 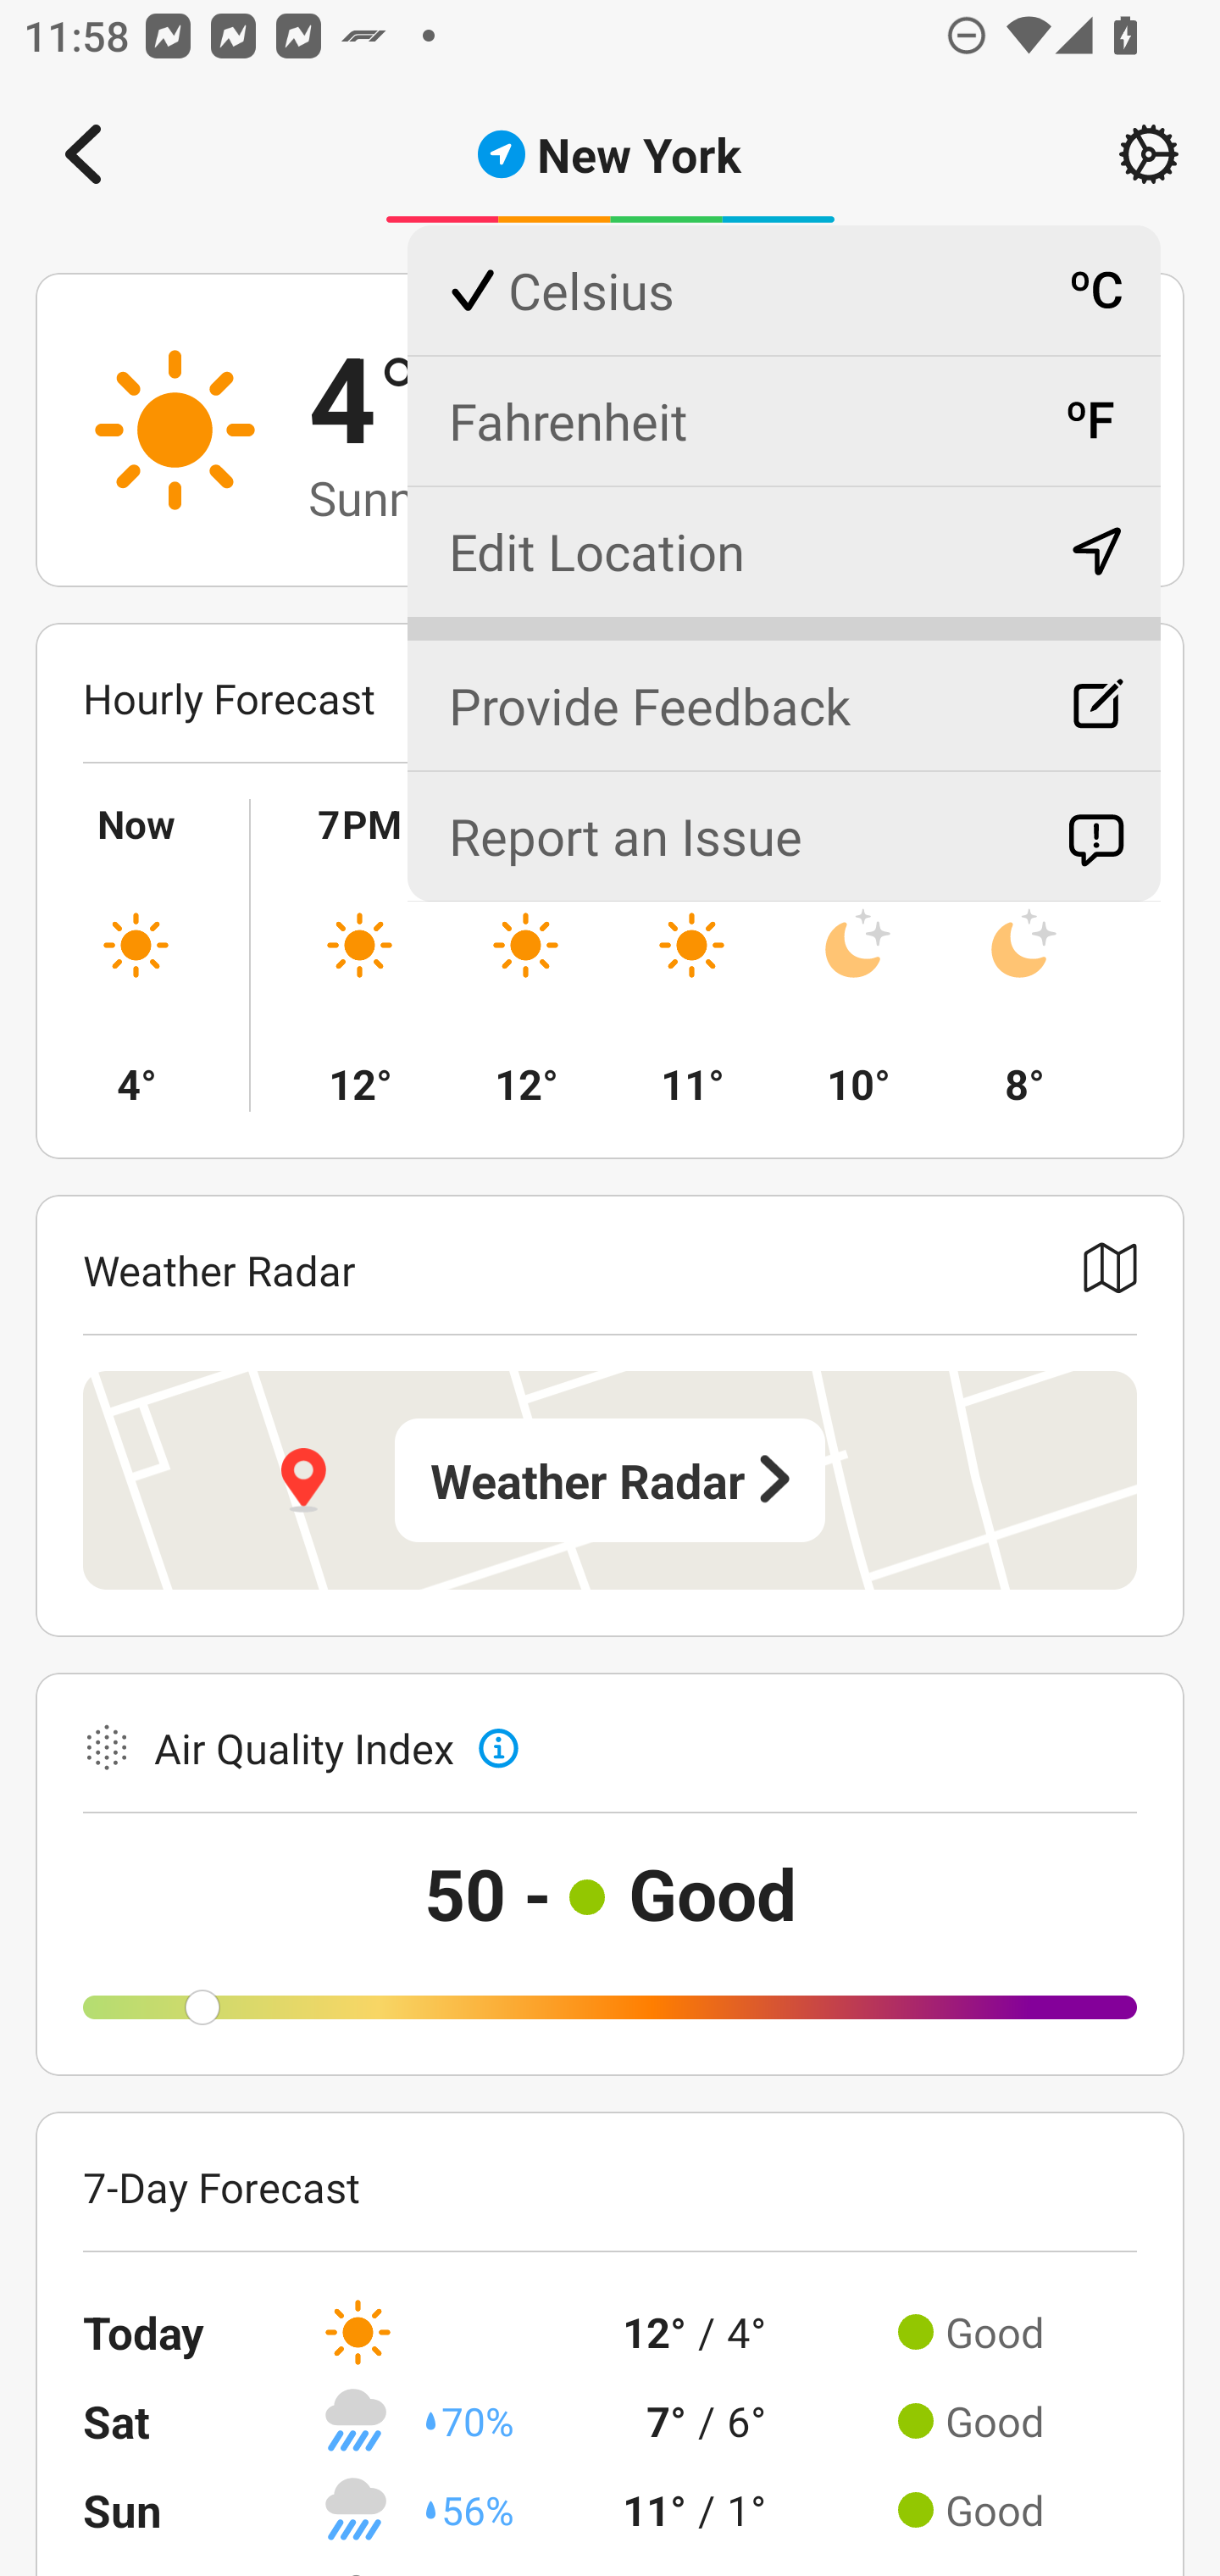 What do you see at coordinates (783, 291) in the screenshot?
I see `Celsius` at bounding box center [783, 291].